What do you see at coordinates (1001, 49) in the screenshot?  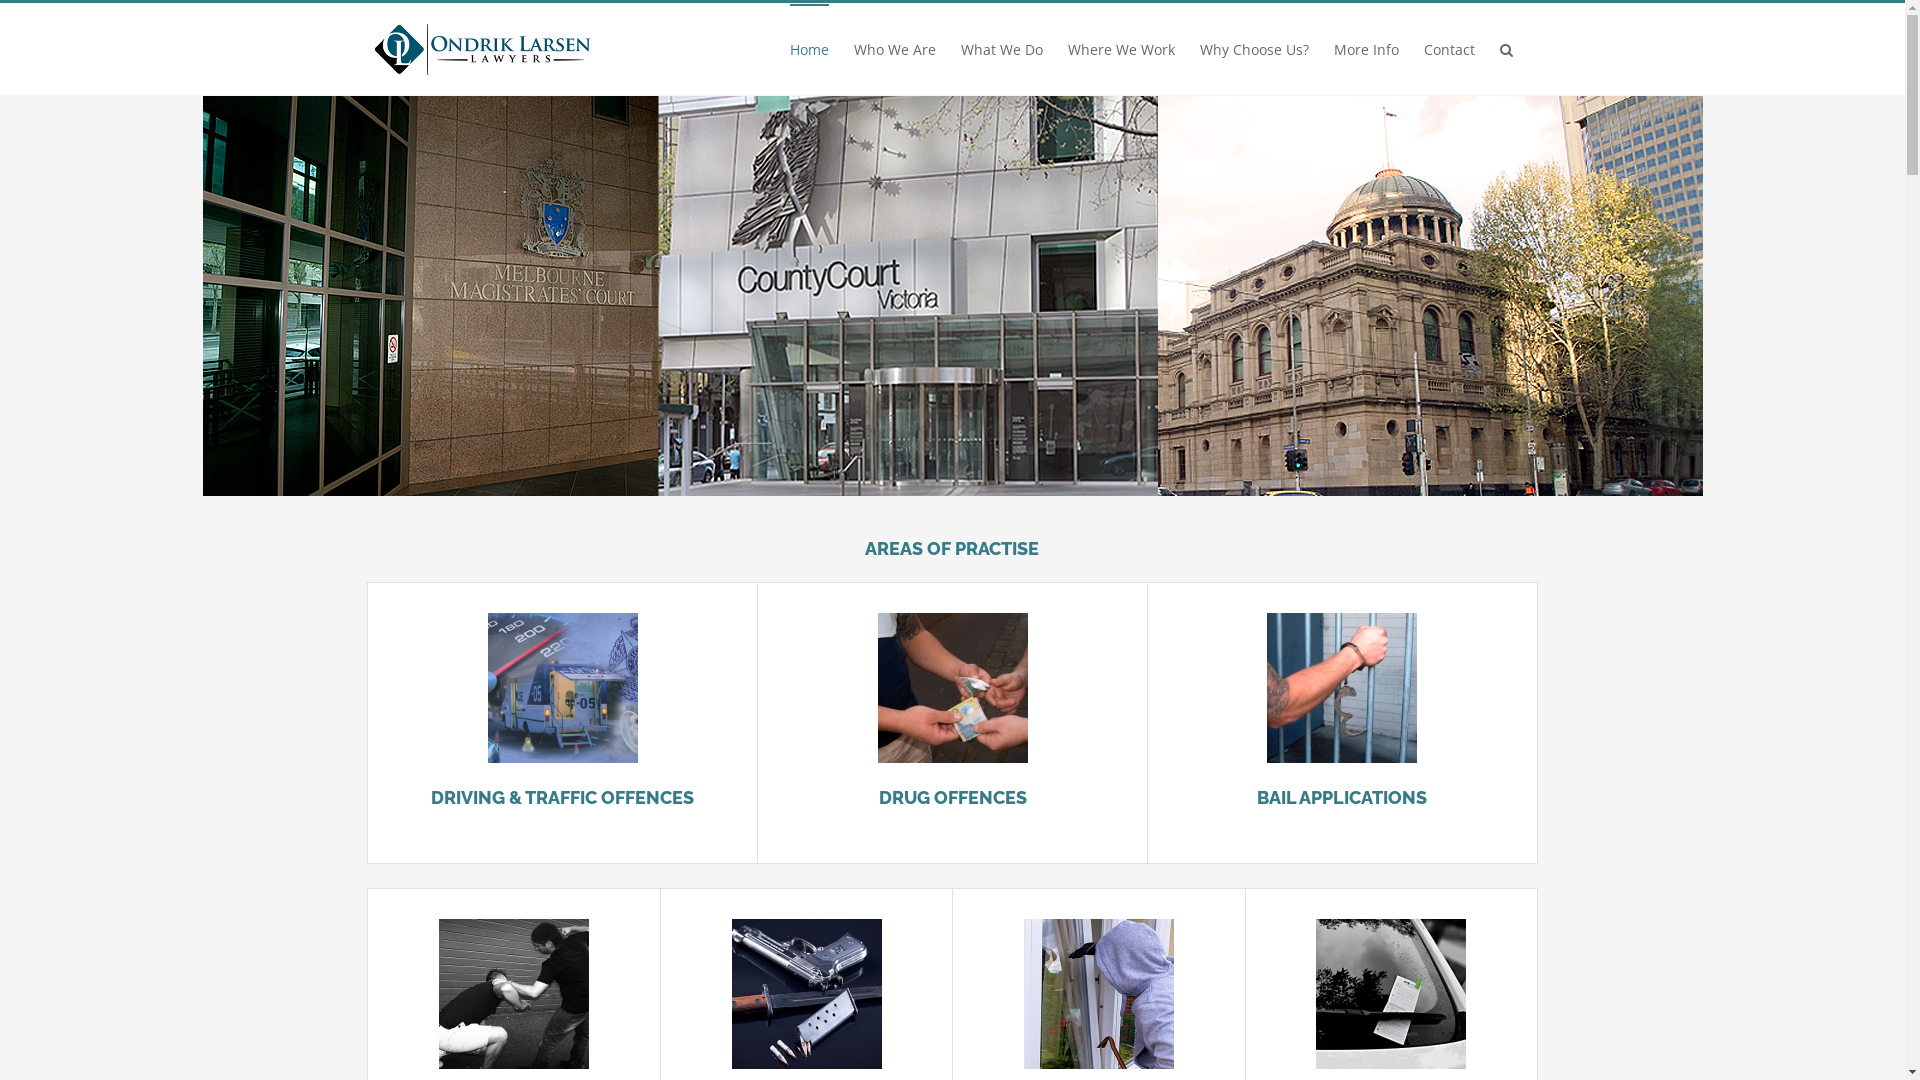 I see `What We Do` at bounding box center [1001, 49].